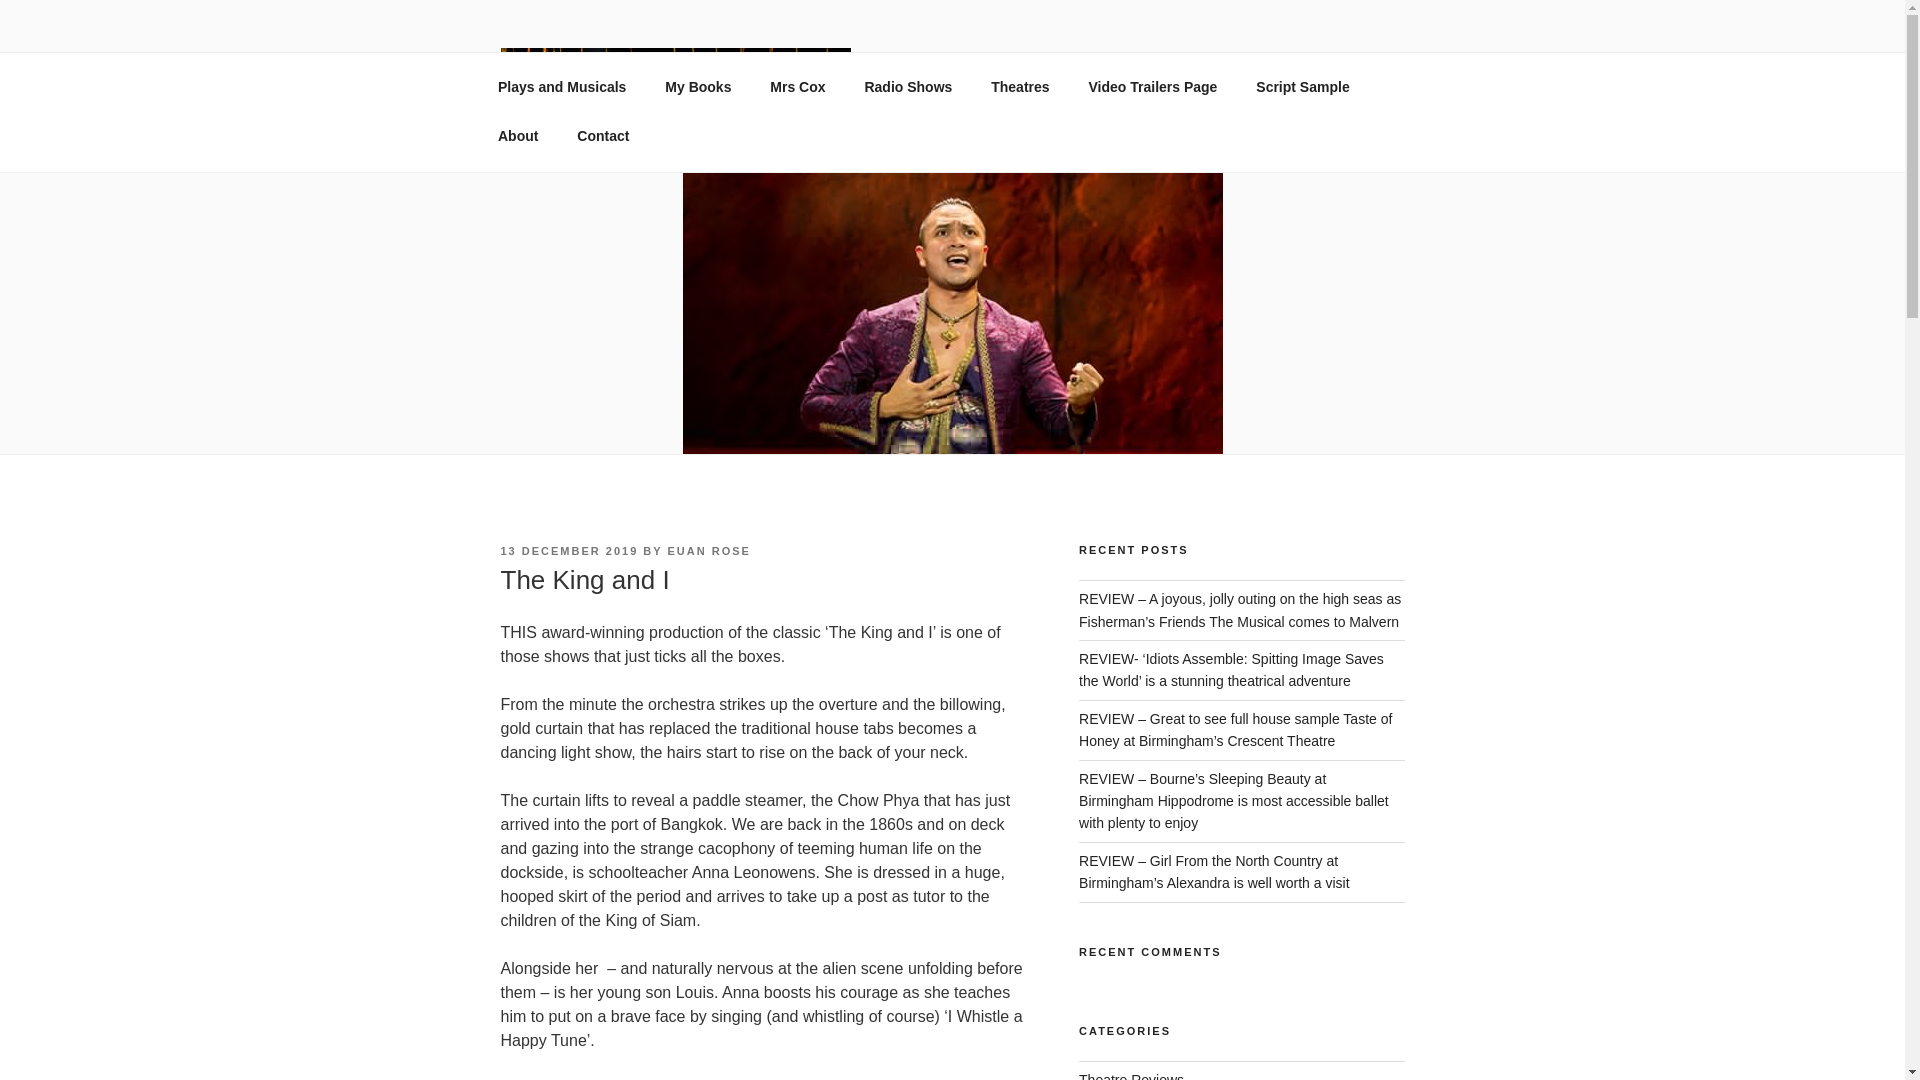  What do you see at coordinates (604, 136) in the screenshot?
I see `Contact` at bounding box center [604, 136].